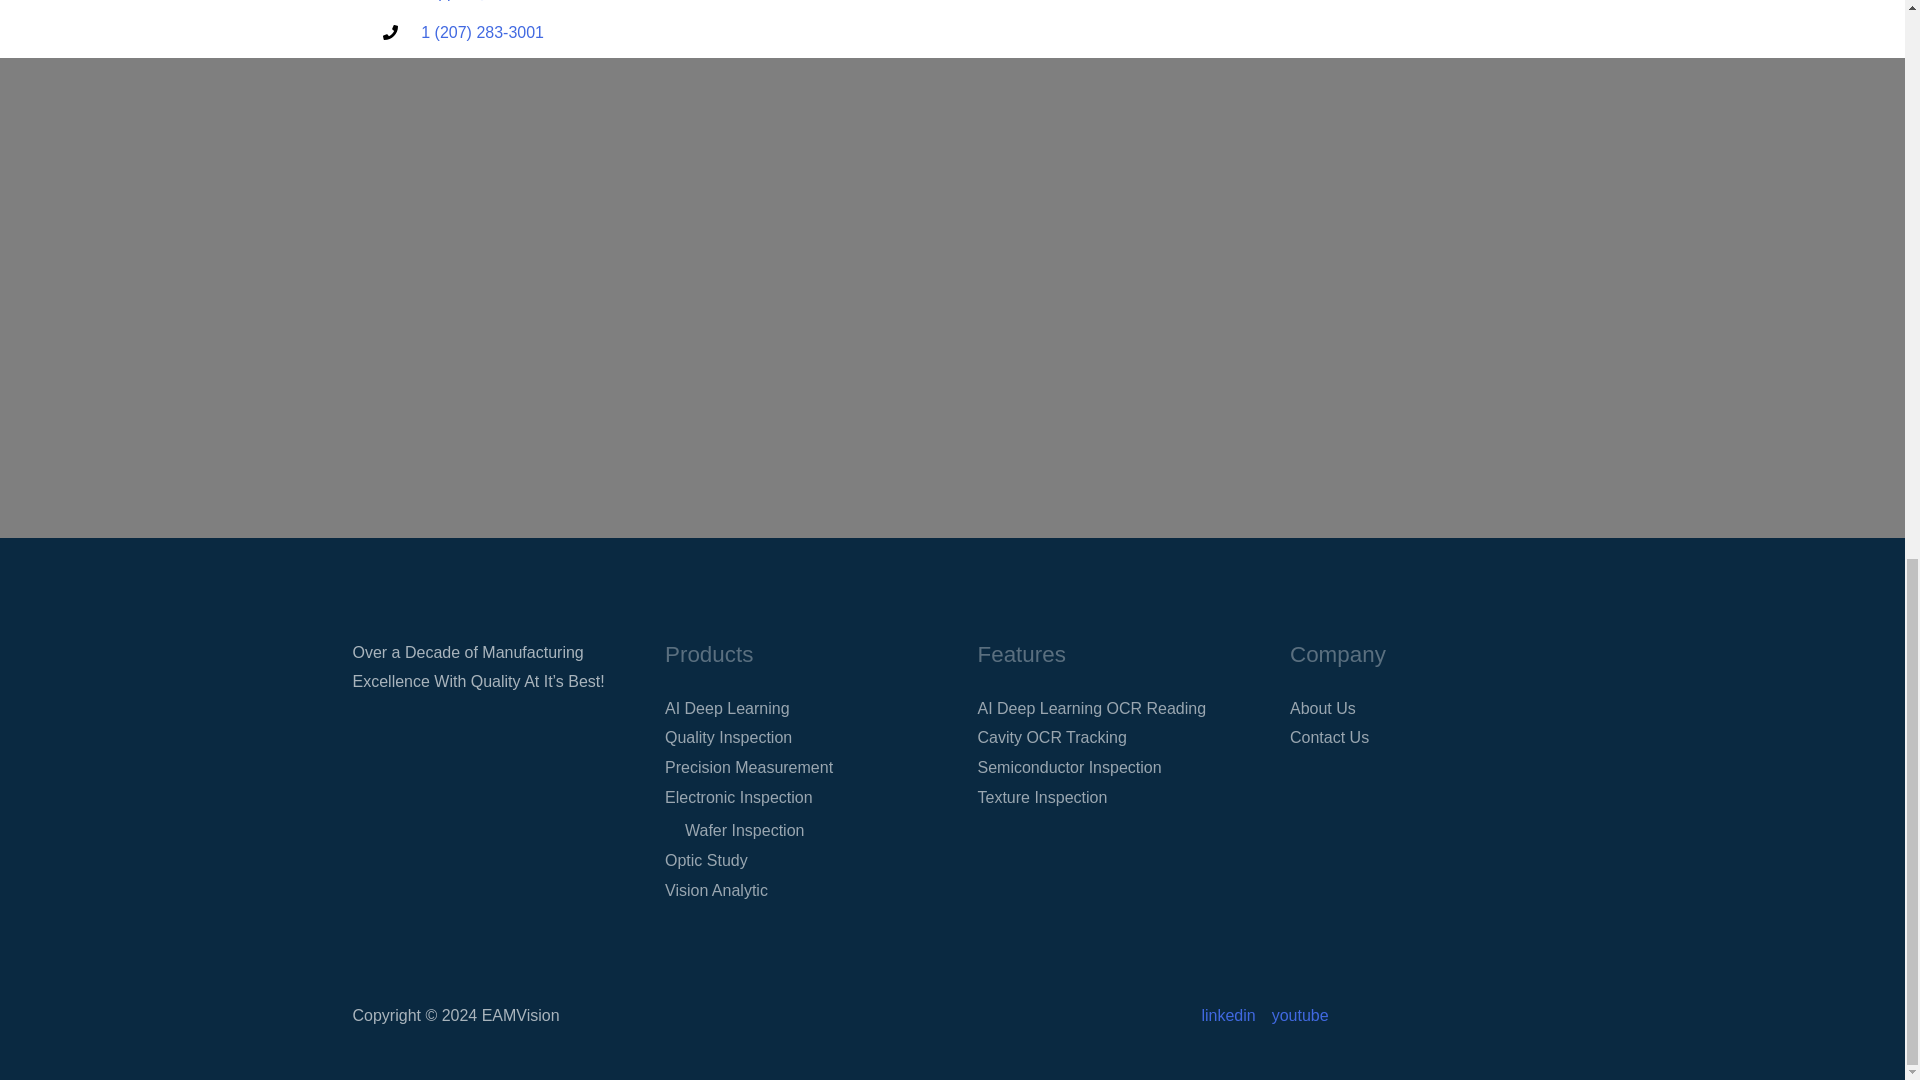  What do you see at coordinates (1052, 738) in the screenshot?
I see `Cavity OCR Tracking` at bounding box center [1052, 738].